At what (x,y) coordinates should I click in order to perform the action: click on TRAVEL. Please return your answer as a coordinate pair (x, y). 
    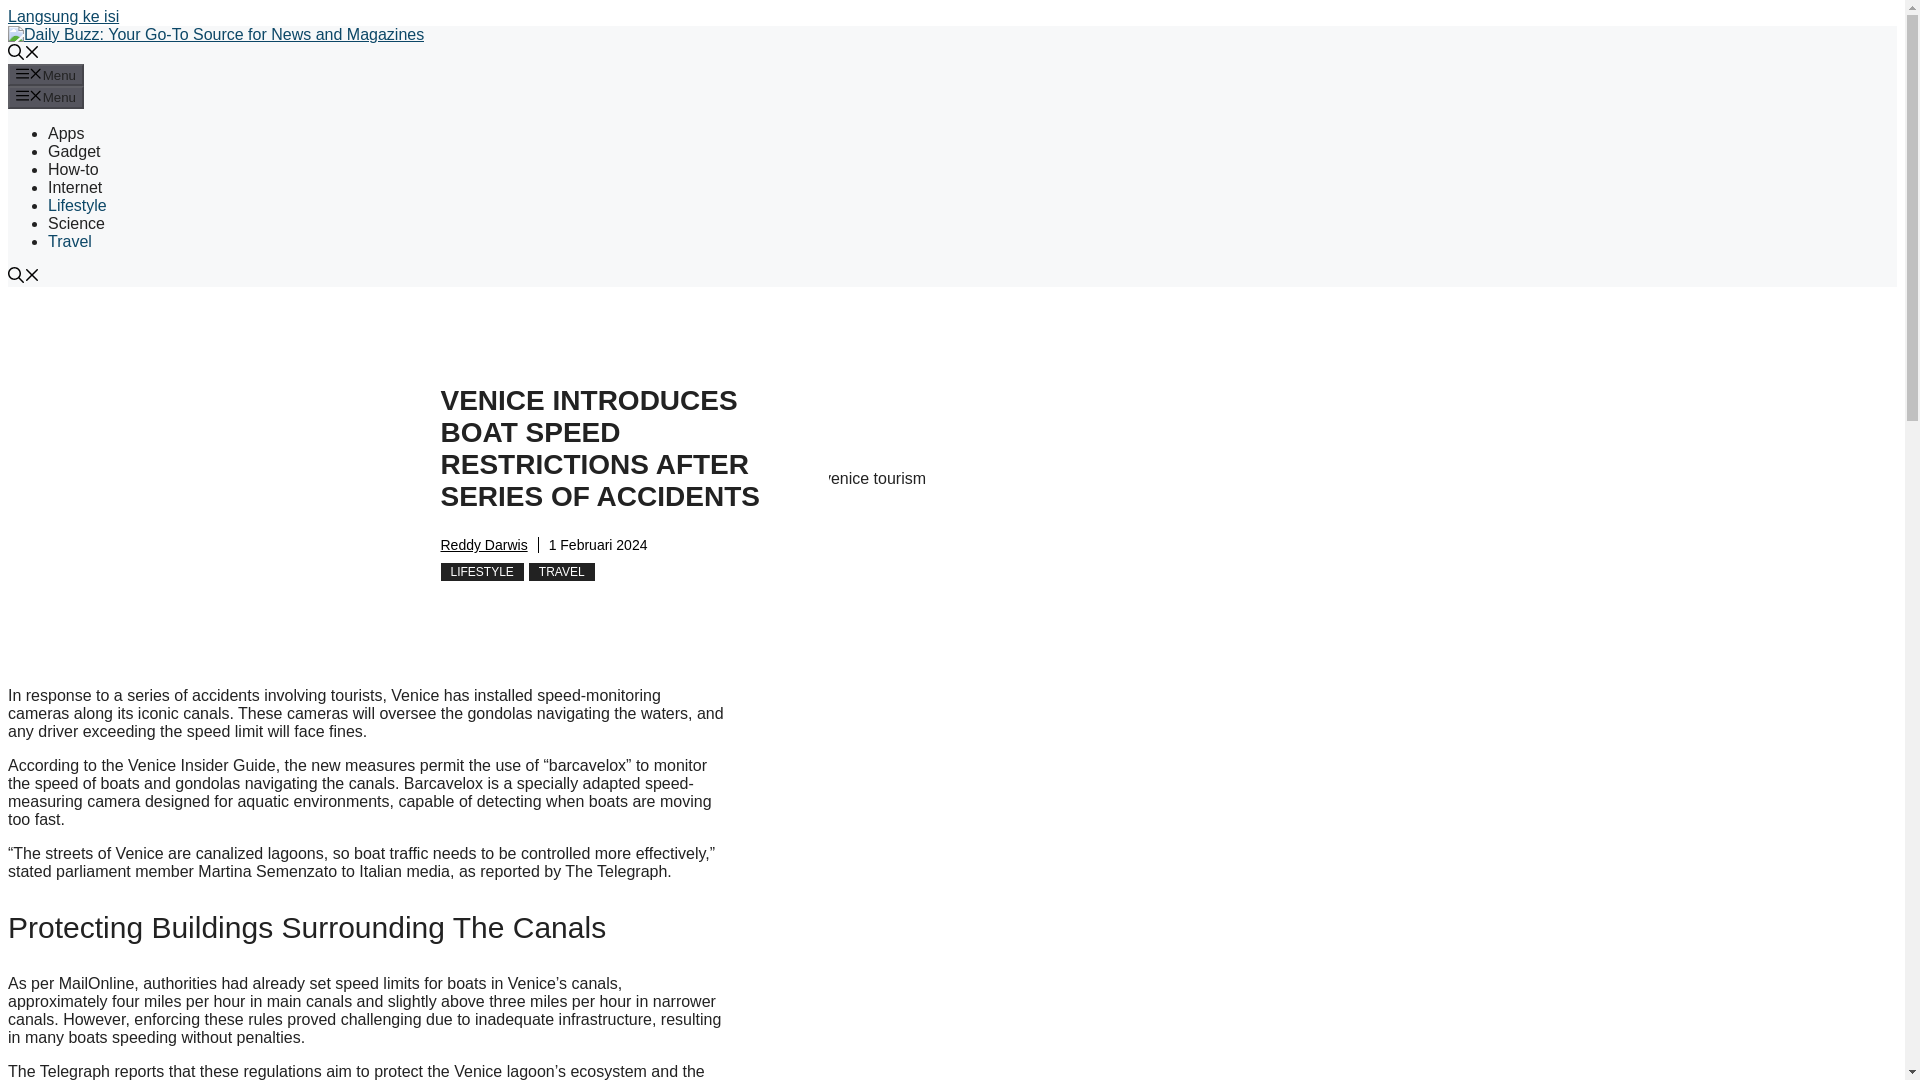
    Looking at the image, I should click on (562, 572).